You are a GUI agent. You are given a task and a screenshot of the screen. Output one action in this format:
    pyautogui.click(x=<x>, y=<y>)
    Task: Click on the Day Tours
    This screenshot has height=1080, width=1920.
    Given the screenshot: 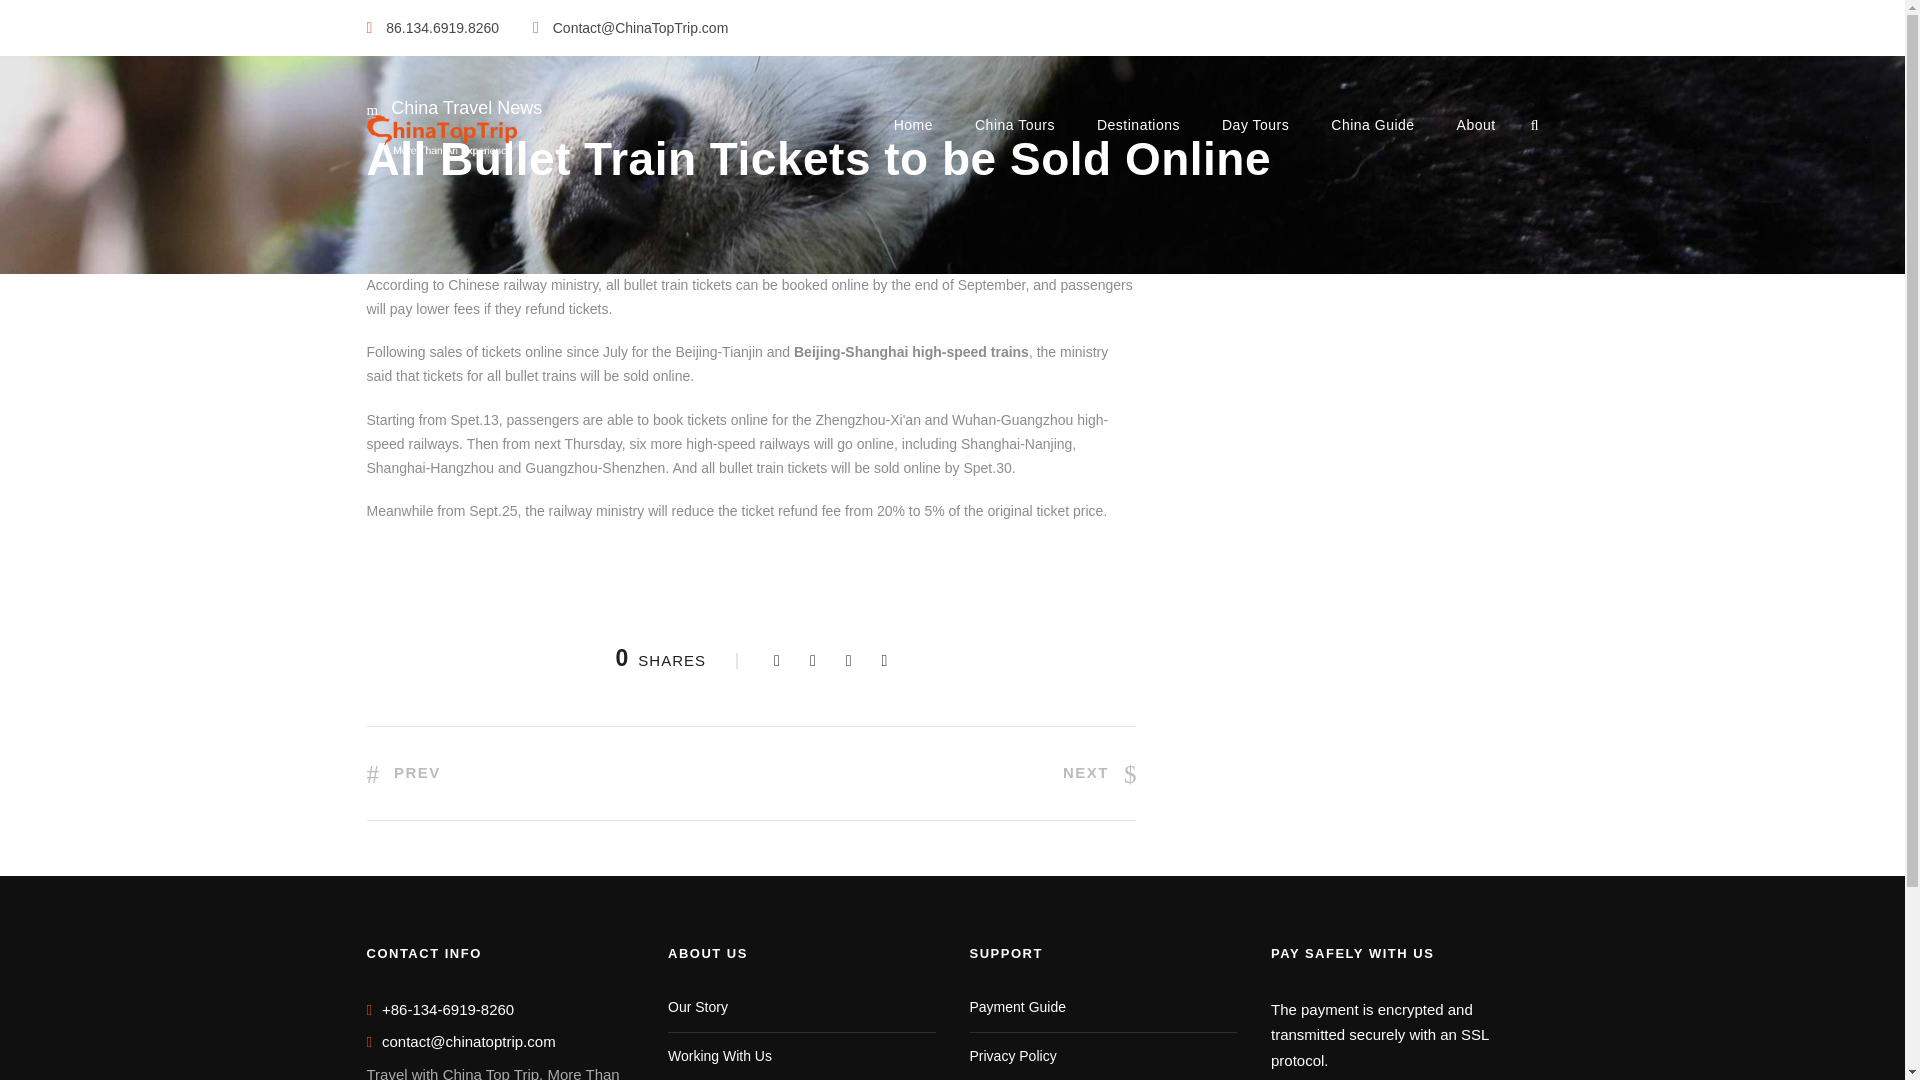 What is the action you would take?
    pyautogui.click(x=1254, y=136)
    